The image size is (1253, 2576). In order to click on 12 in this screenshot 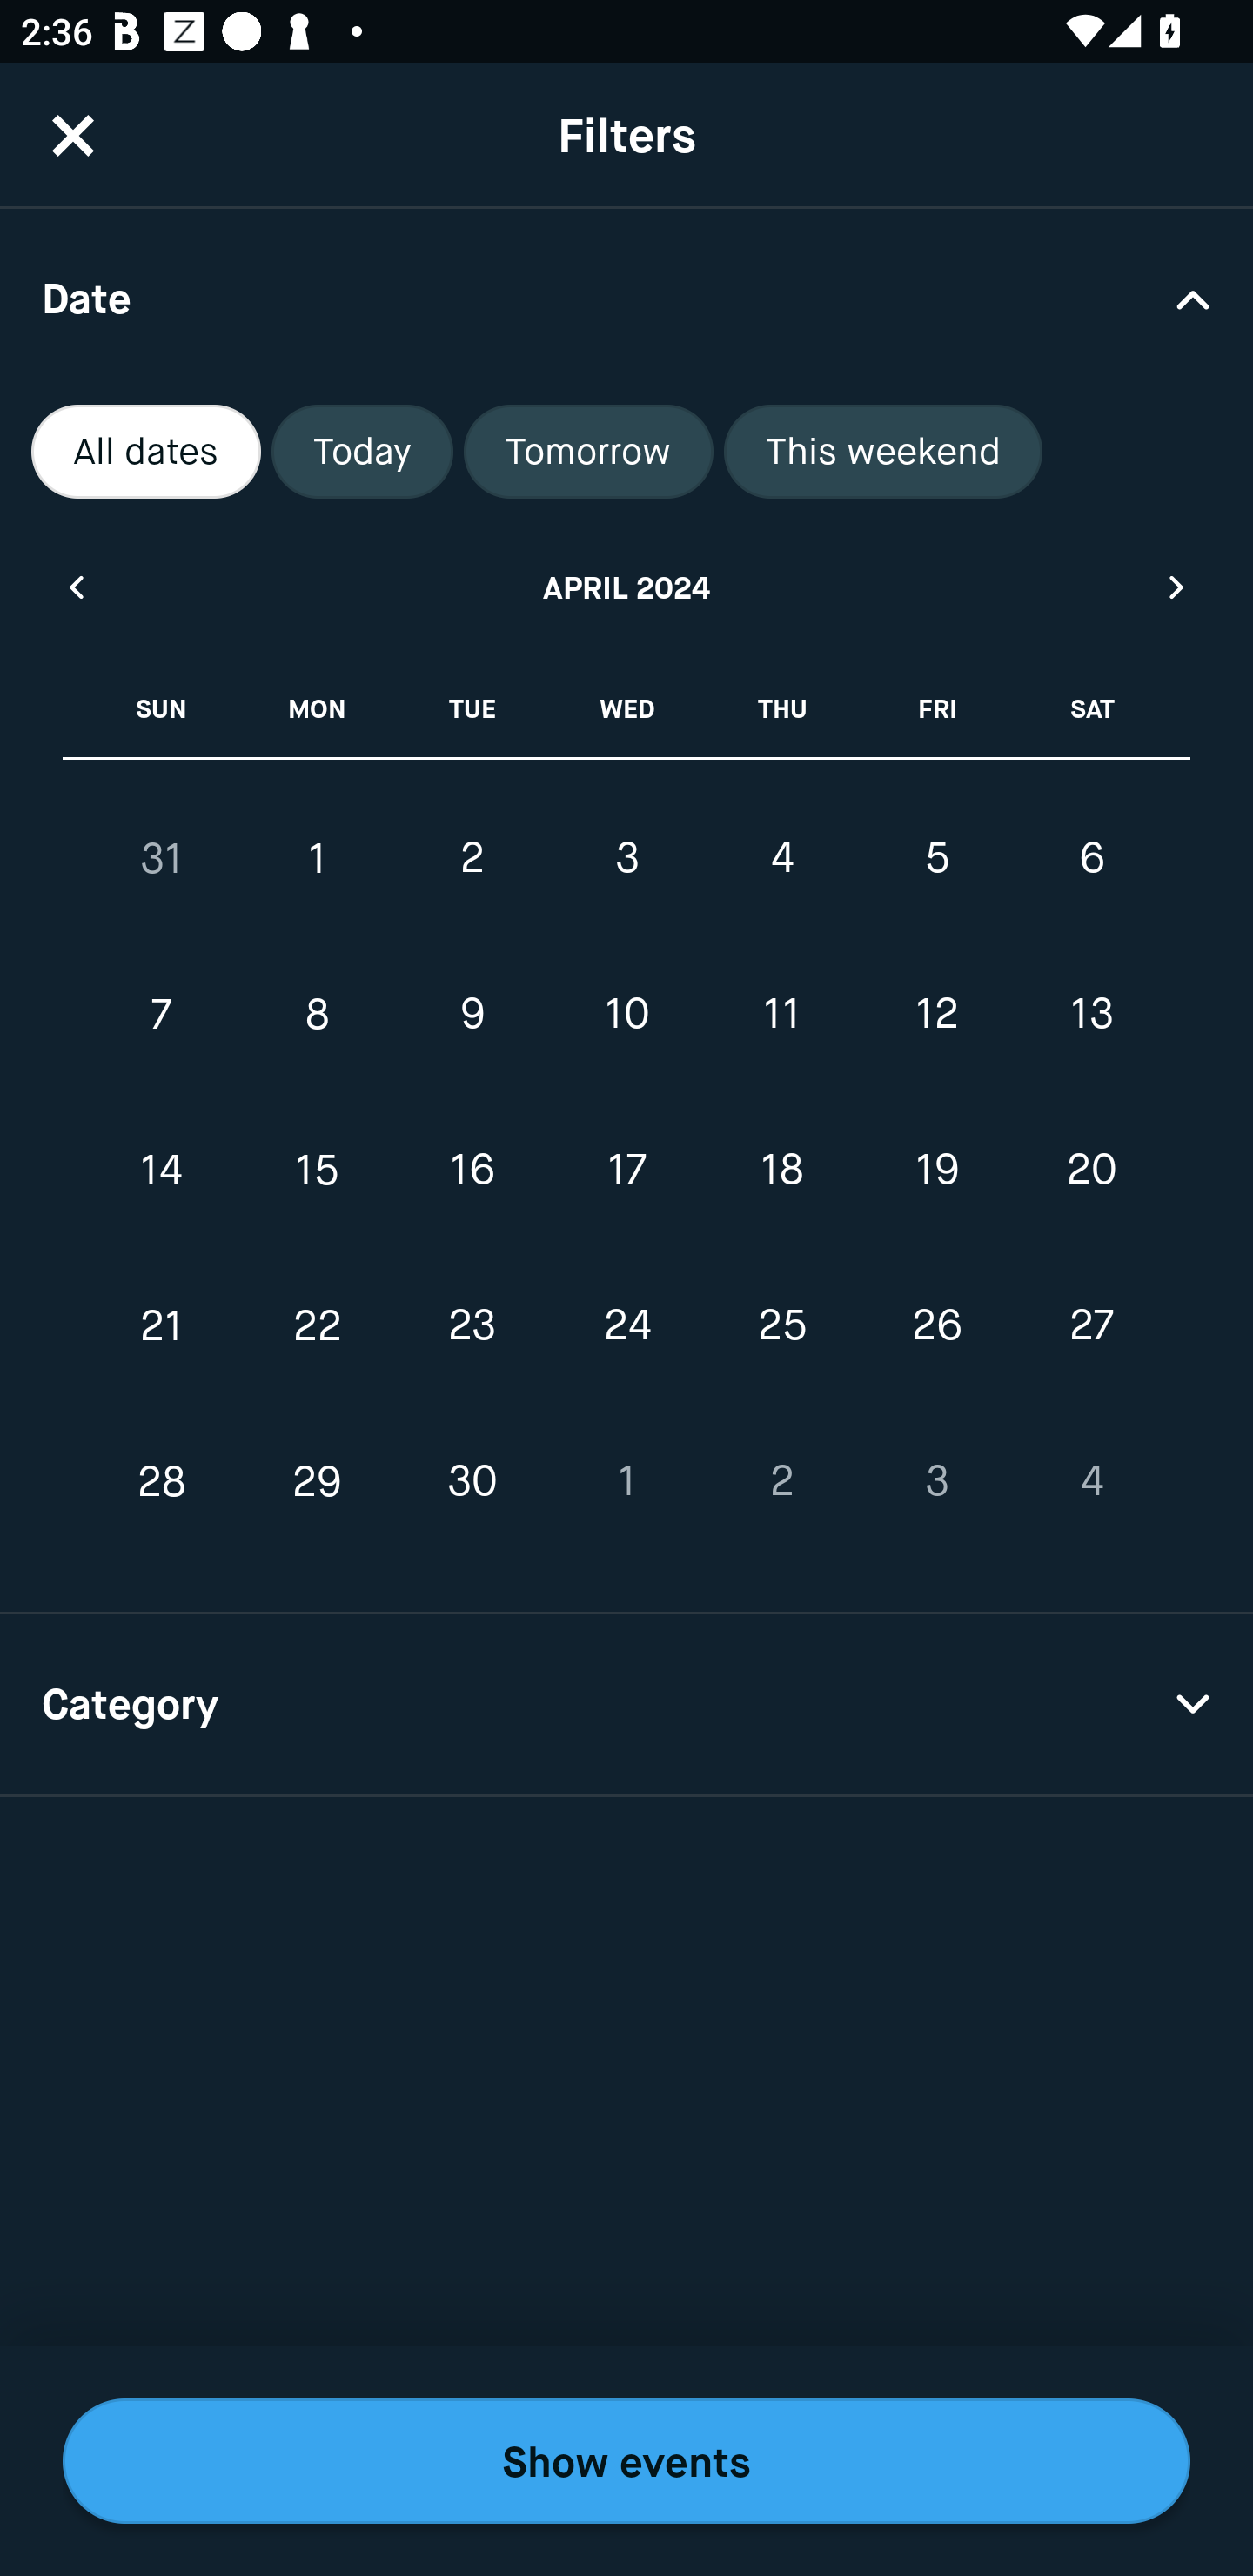, I will do `click(936, 1015)`.